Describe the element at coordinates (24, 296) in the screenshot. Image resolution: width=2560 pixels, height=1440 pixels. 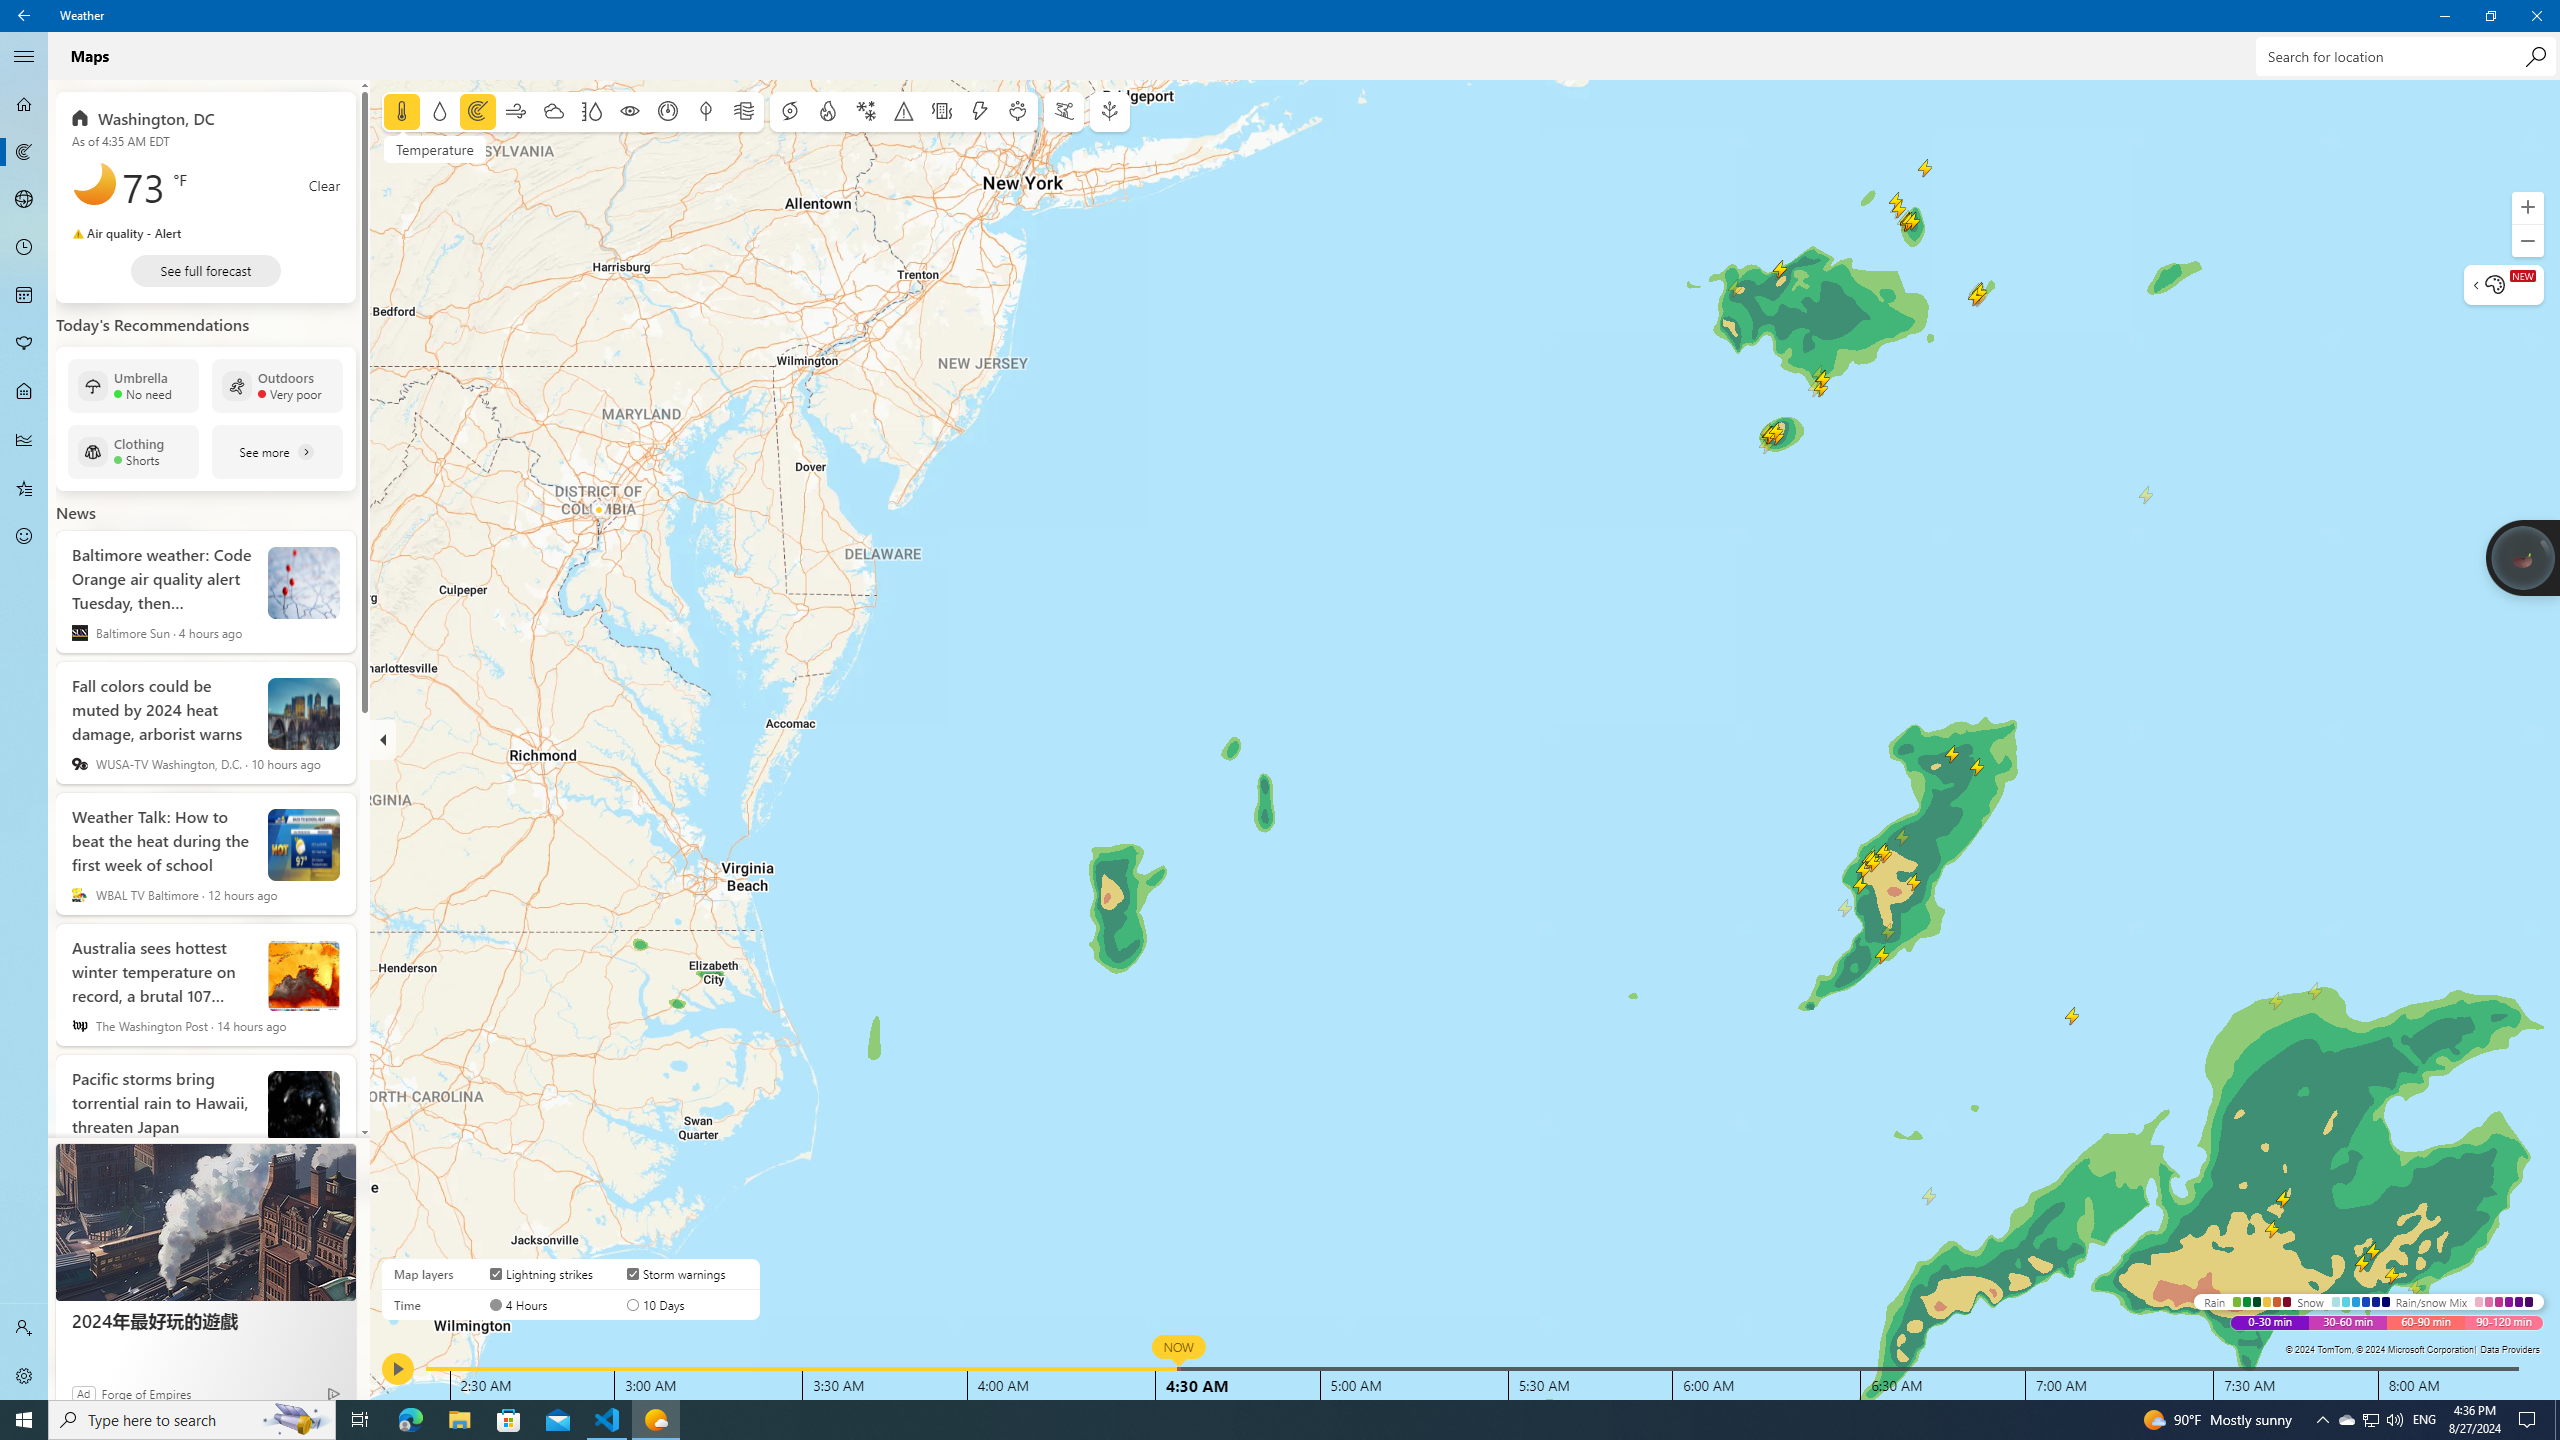
I see `Monthly Forecast - Not Selected` at that location.